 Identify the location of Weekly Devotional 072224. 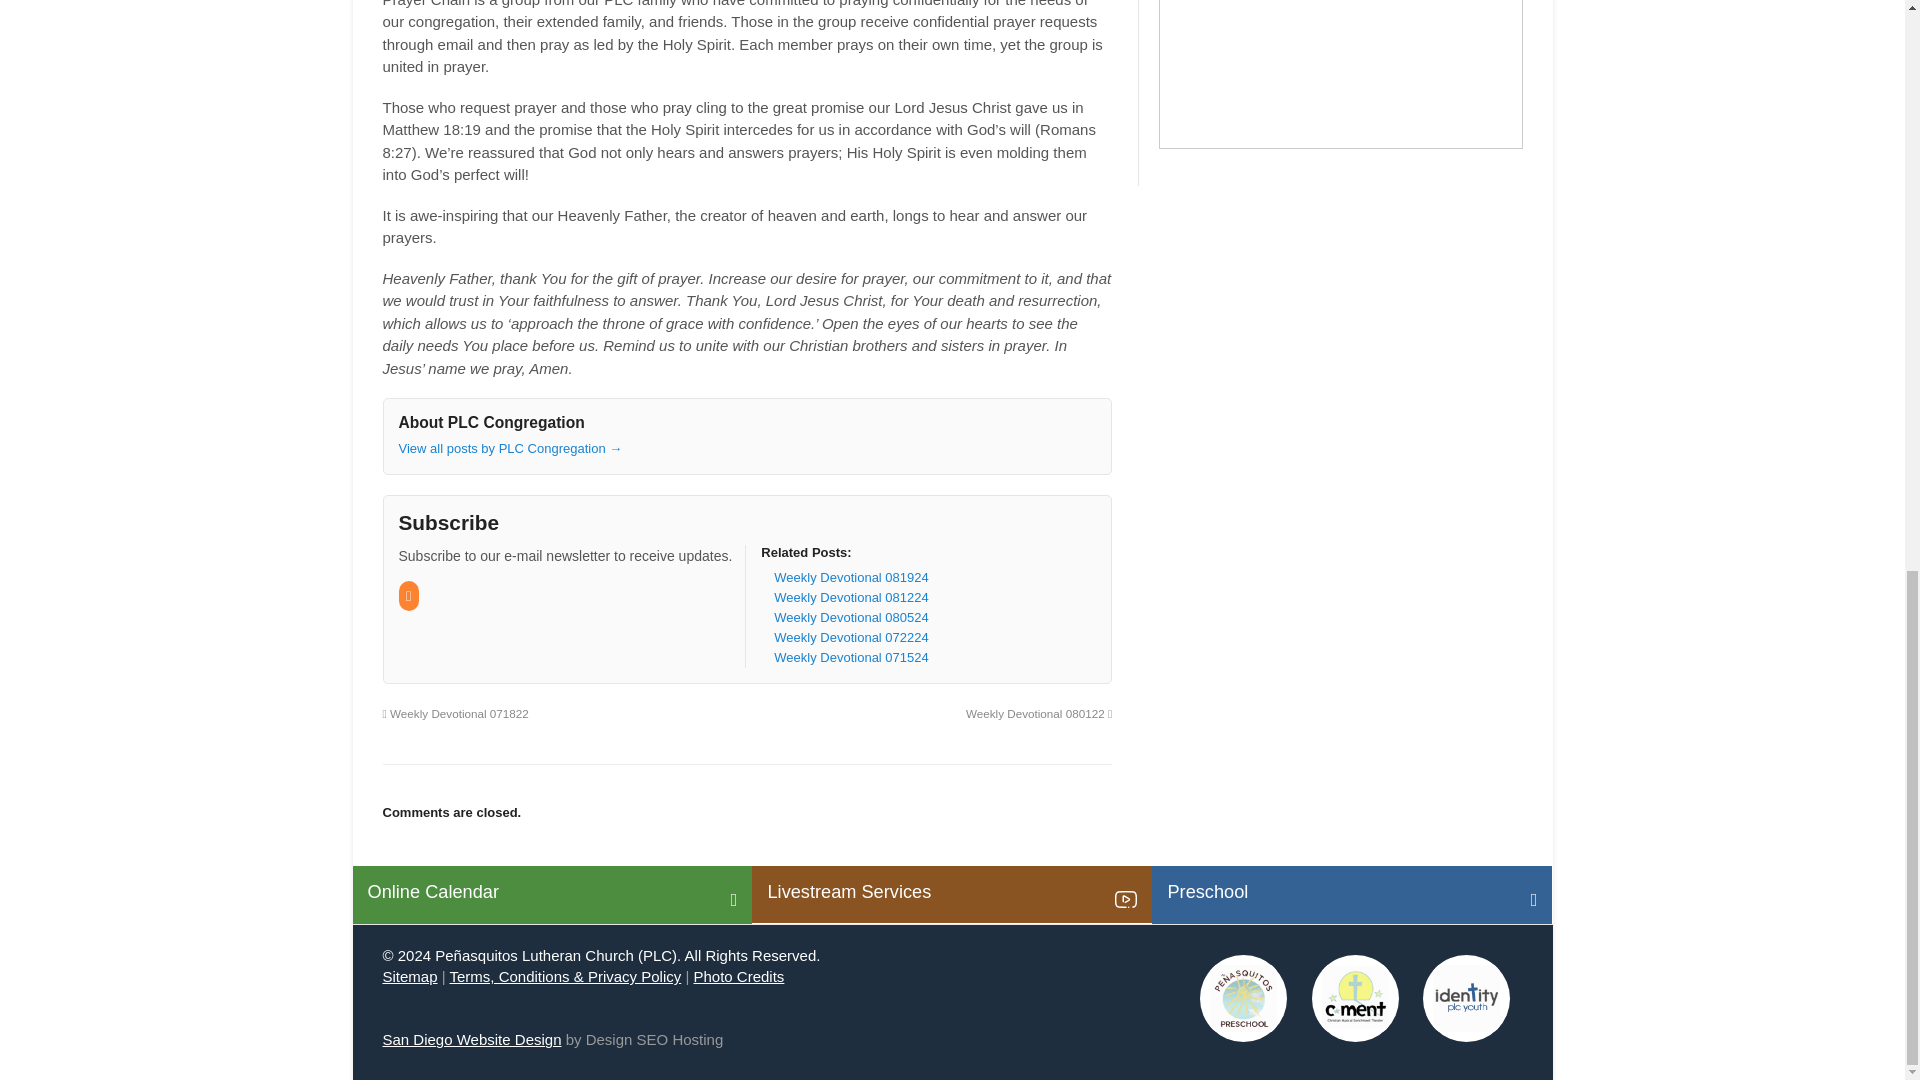
(850, 636).